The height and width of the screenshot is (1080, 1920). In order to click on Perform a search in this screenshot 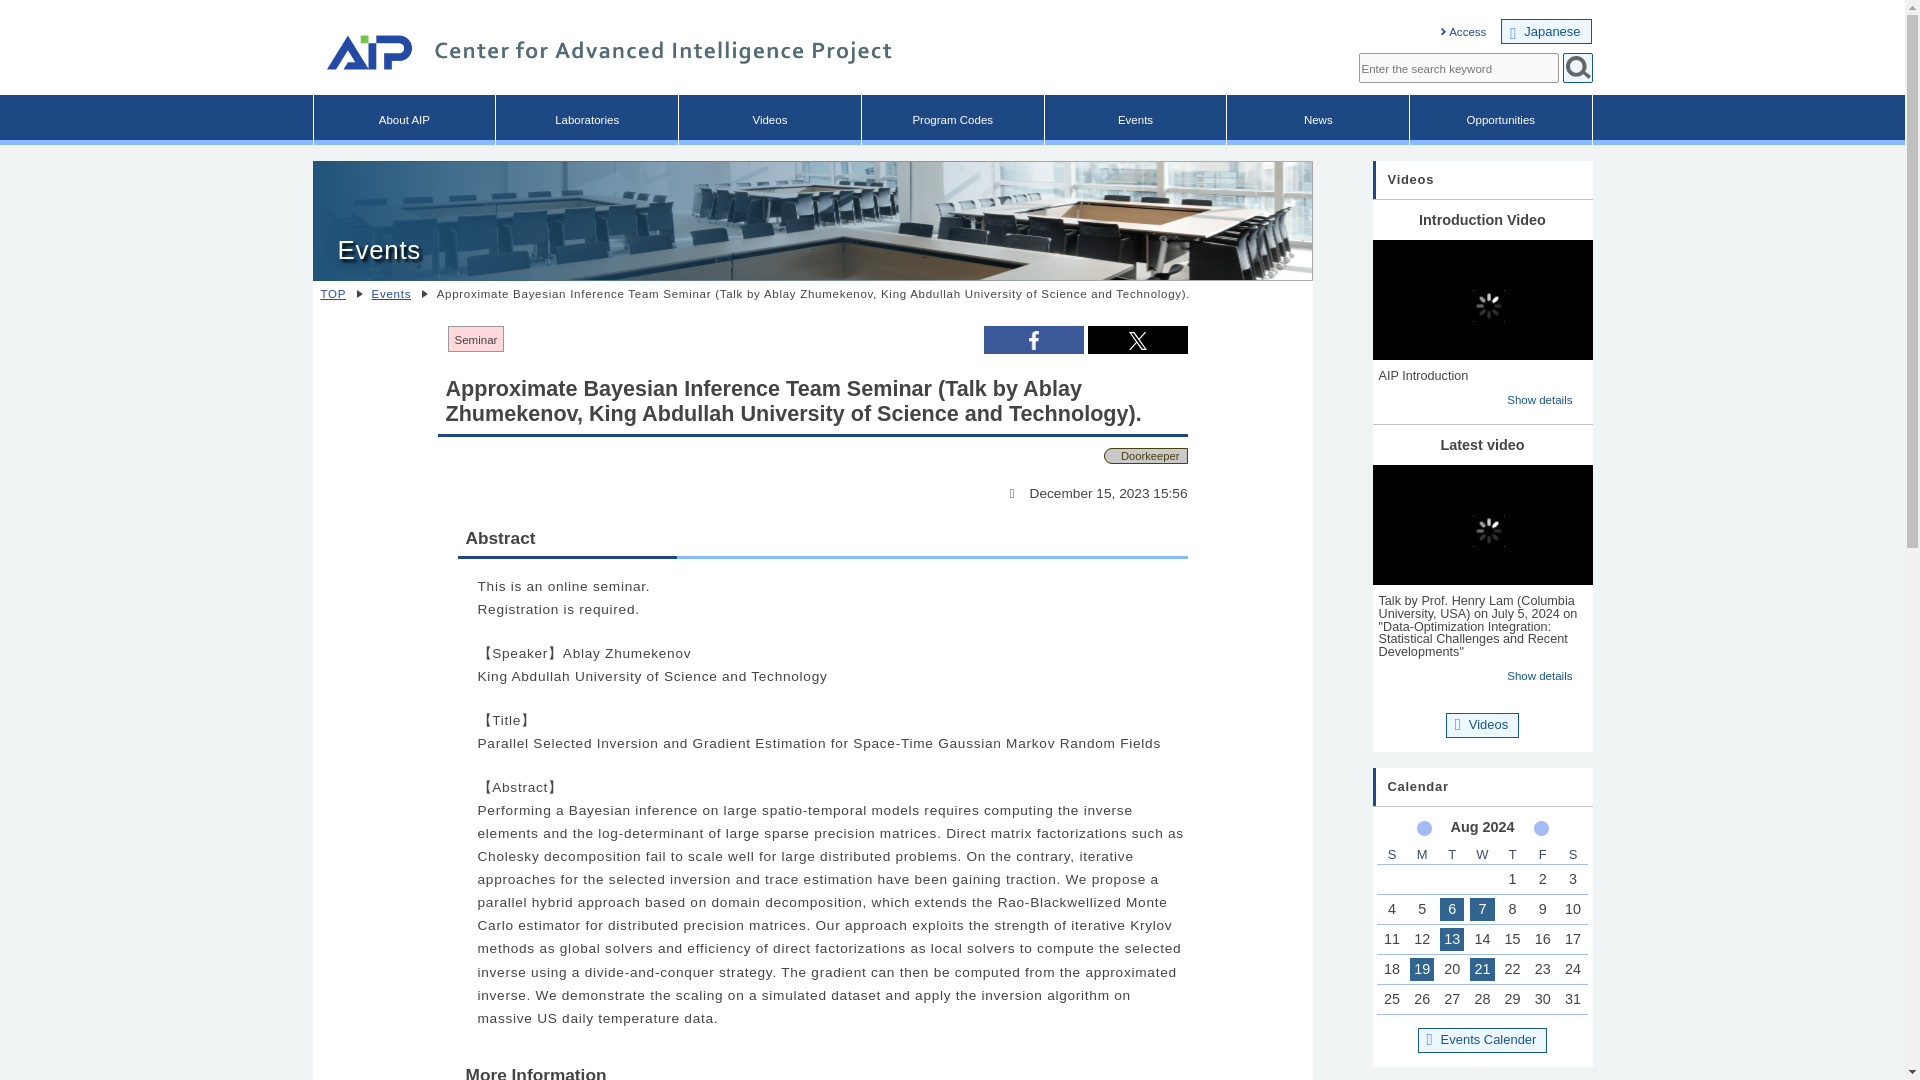, I will do `click(1576, 68)`.